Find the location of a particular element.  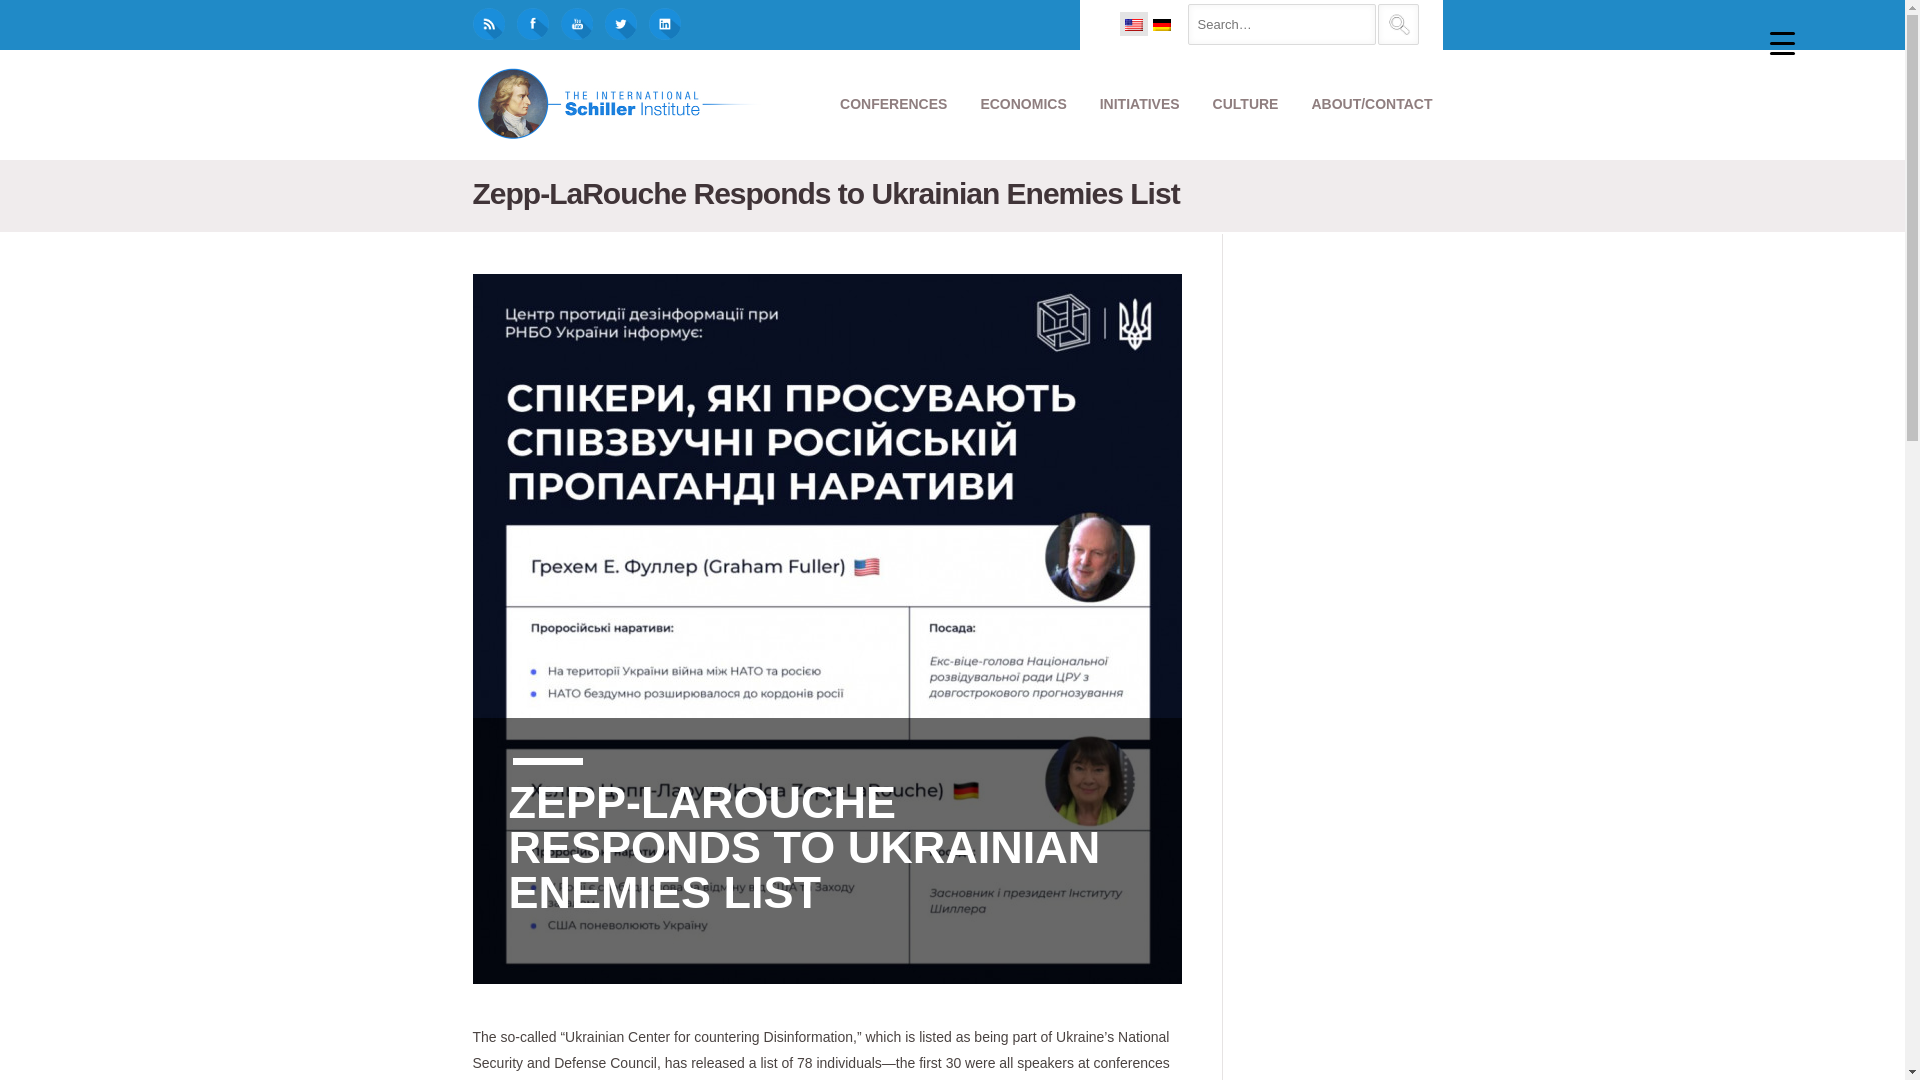

ECONOMICS is located at coordinates (1022, 104).